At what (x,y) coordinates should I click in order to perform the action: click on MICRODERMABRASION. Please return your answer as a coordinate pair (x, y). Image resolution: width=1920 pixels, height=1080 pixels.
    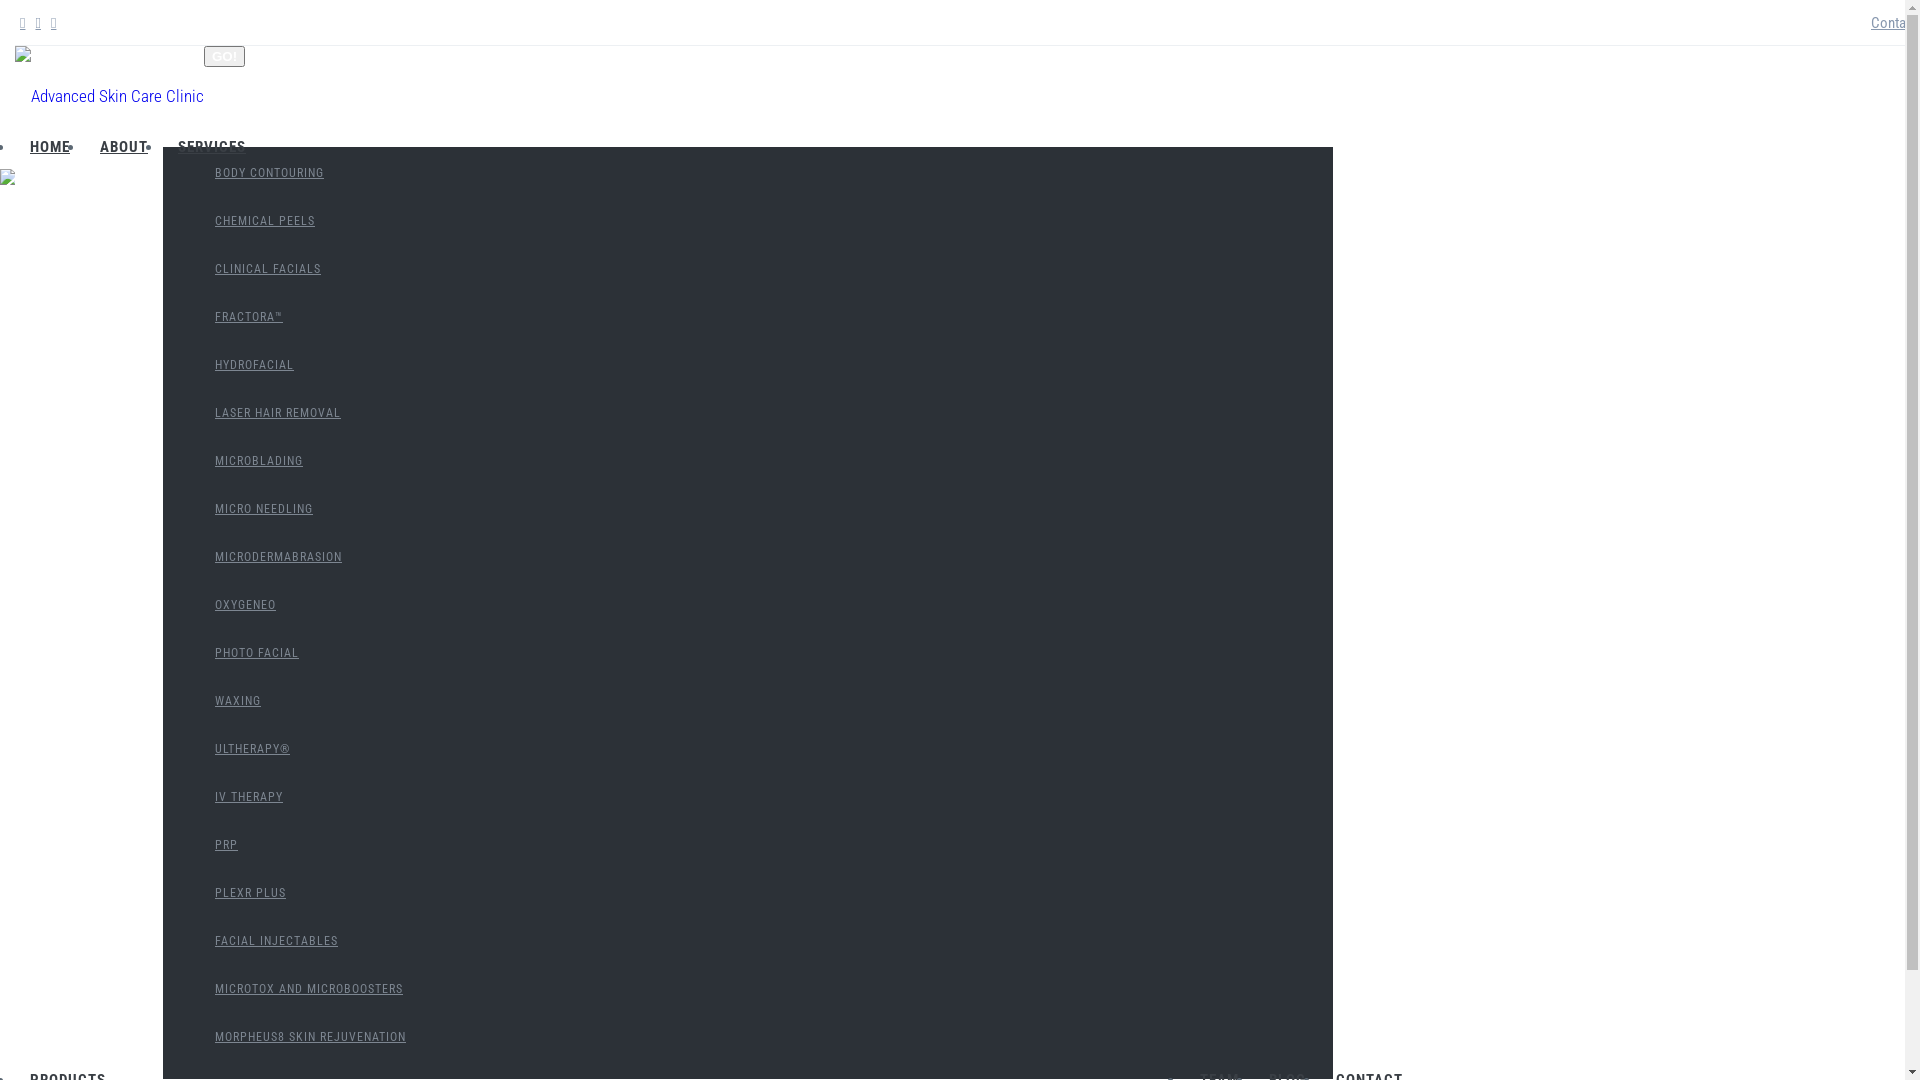
    Looking at the image, I should click on (278, 557).